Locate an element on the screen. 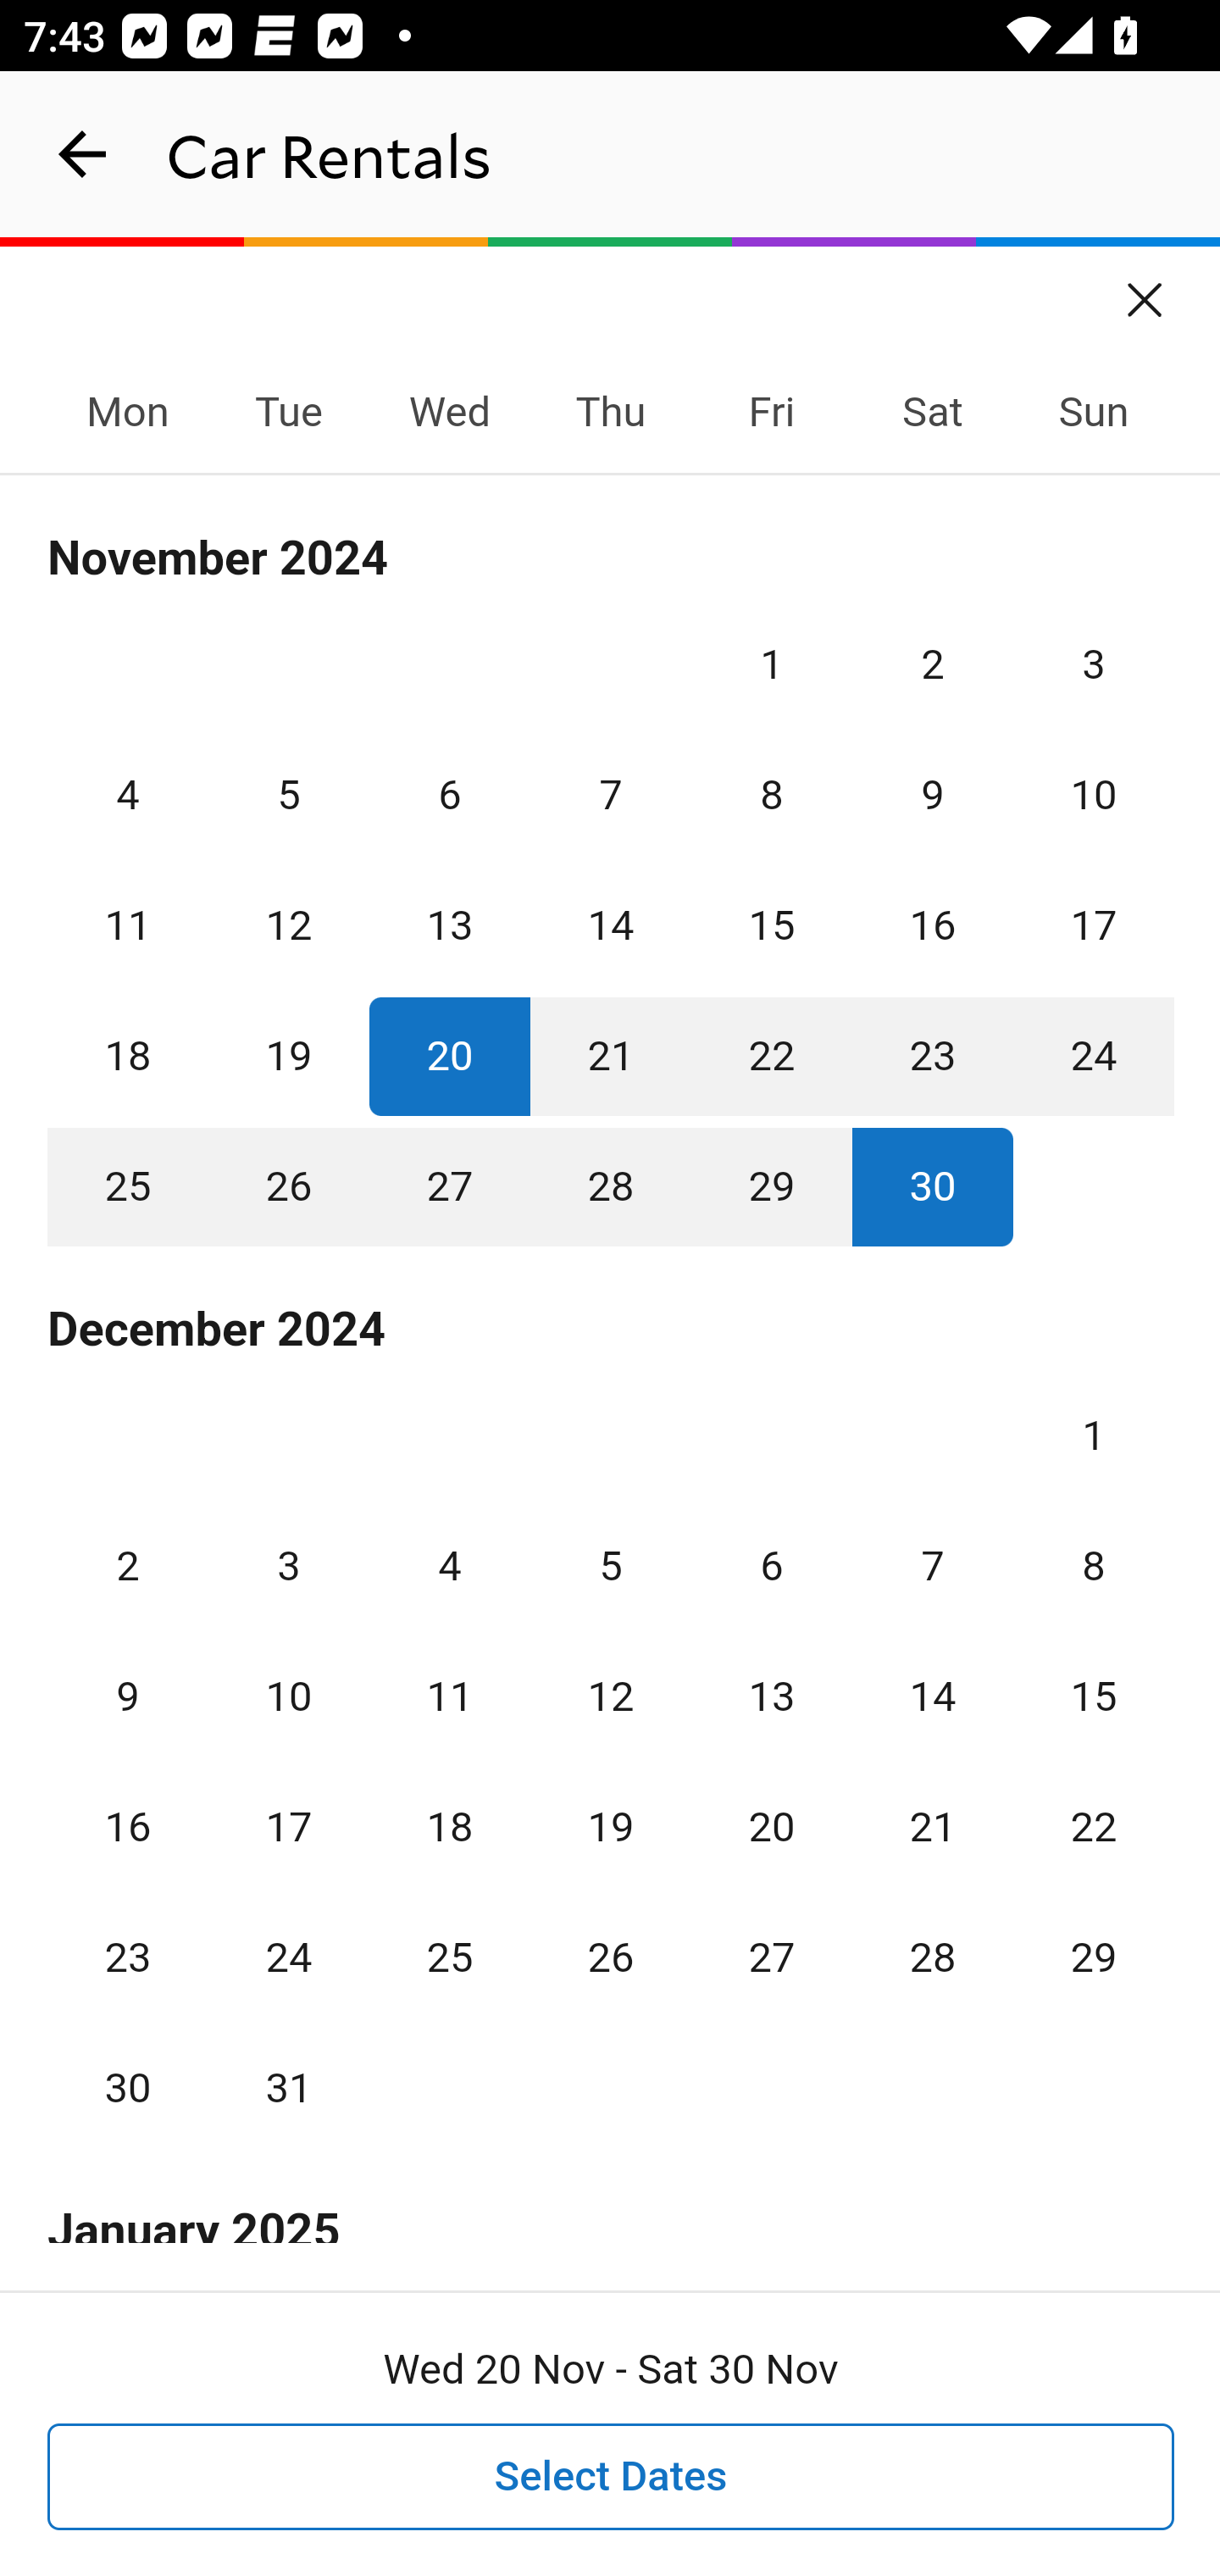 Image resolution: width=1220 pixels, height=2576 pixels. 15 December 2024 is located at coordinates (1093, 1697).